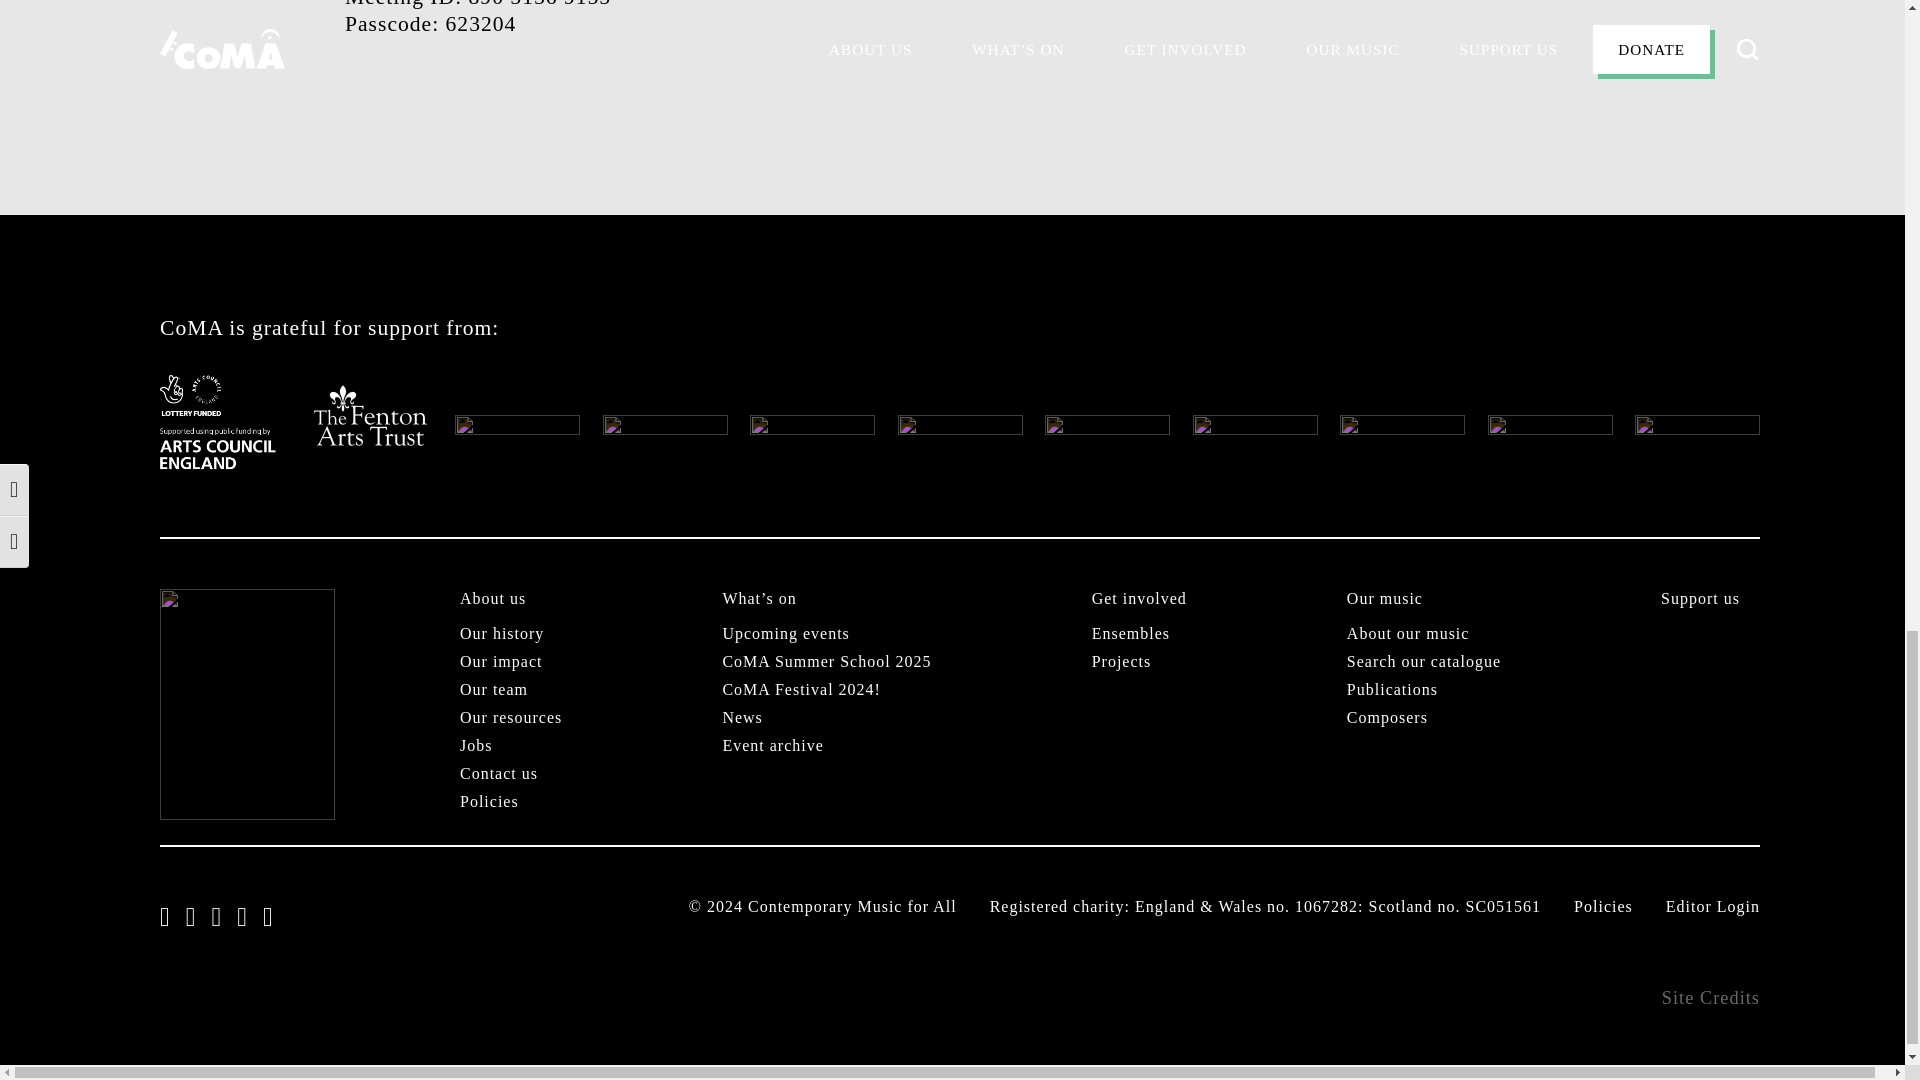 This screenshot has height=1080, width=1920. Describe the element at coordinates (502, 636) in the screenshot. I see `Our history` at that location.